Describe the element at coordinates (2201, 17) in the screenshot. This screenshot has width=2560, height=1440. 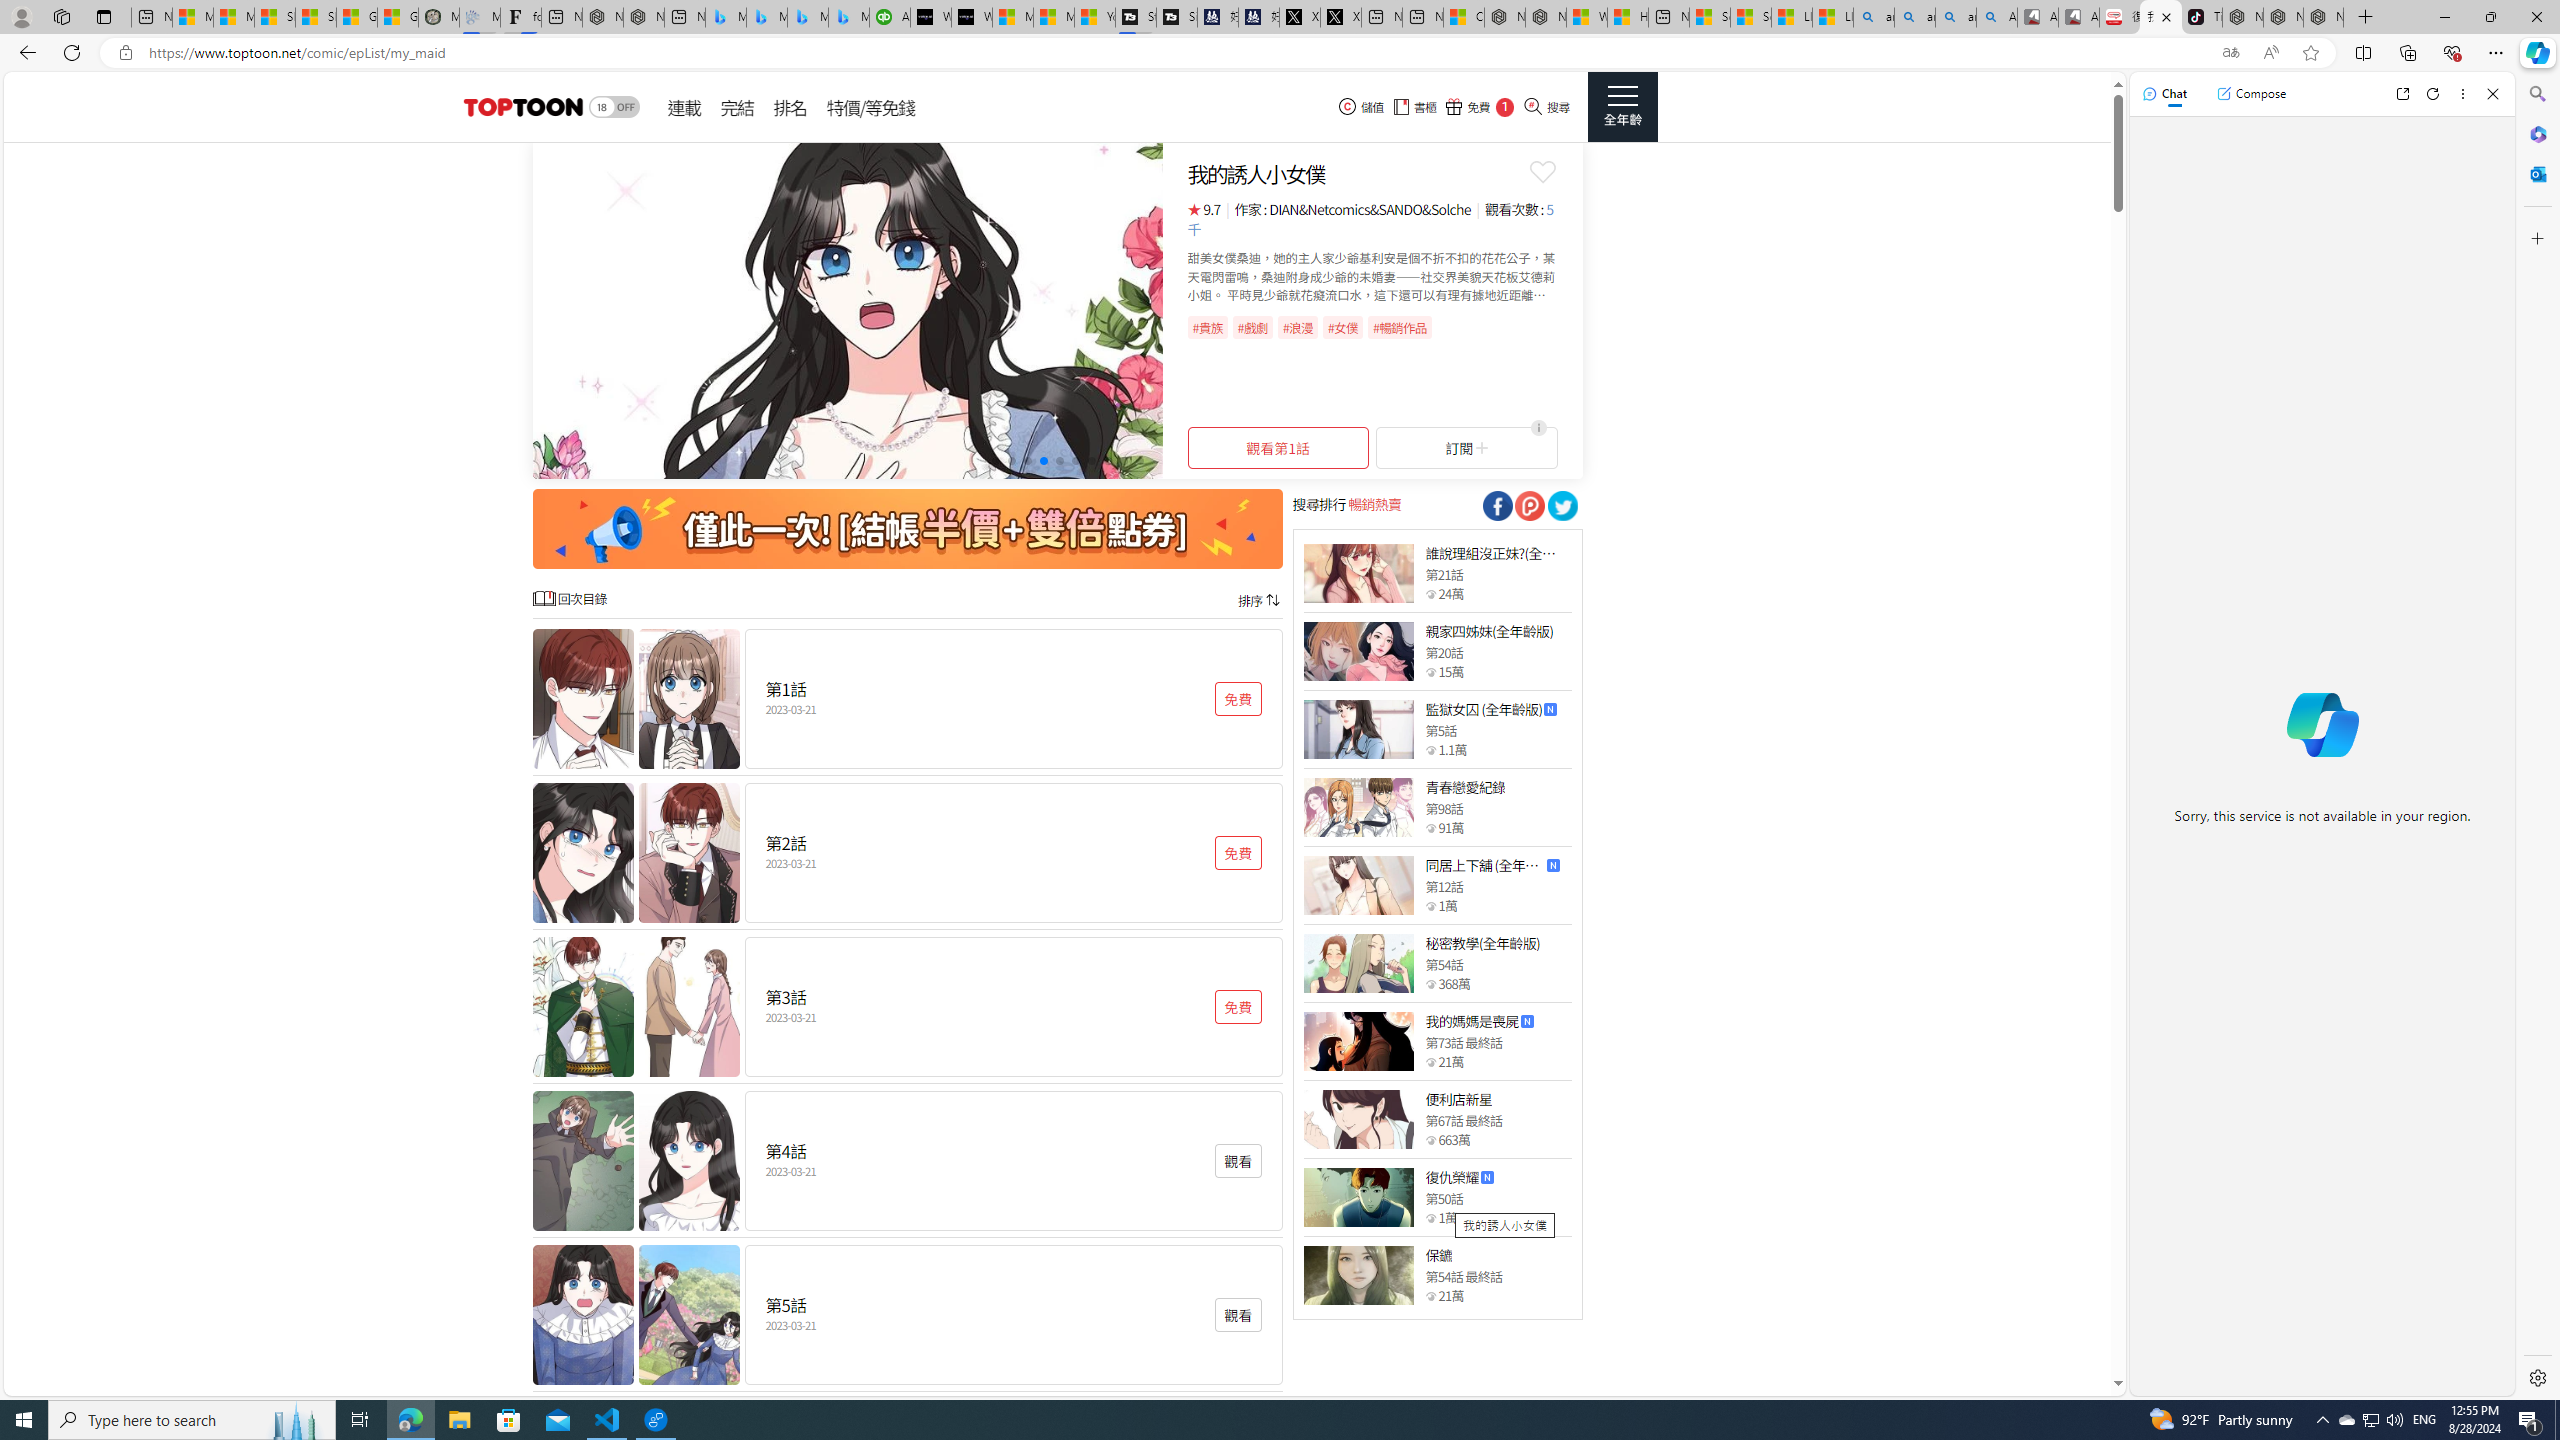
I see `TikTok` at that location.